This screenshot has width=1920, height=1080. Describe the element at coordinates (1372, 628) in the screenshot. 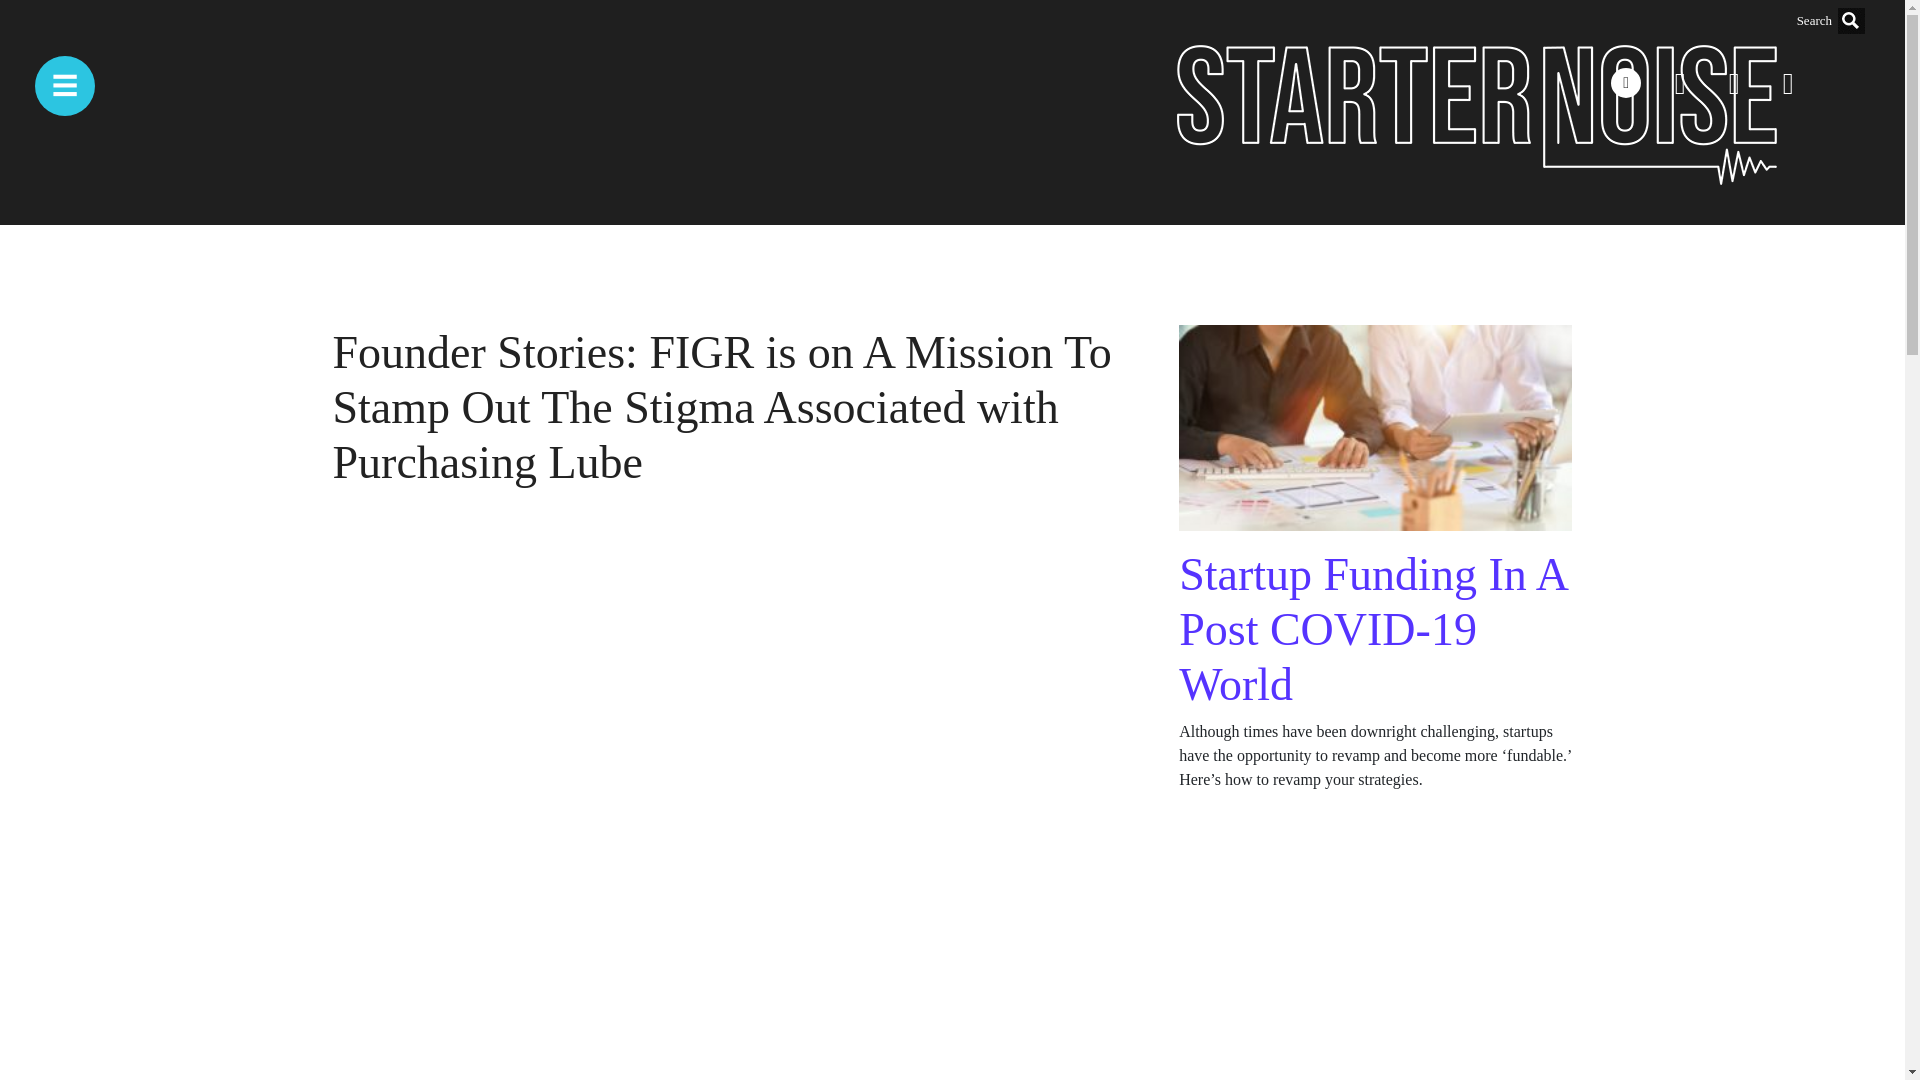

I see `Startup Funding In A Post COVID-19 World` at that location.